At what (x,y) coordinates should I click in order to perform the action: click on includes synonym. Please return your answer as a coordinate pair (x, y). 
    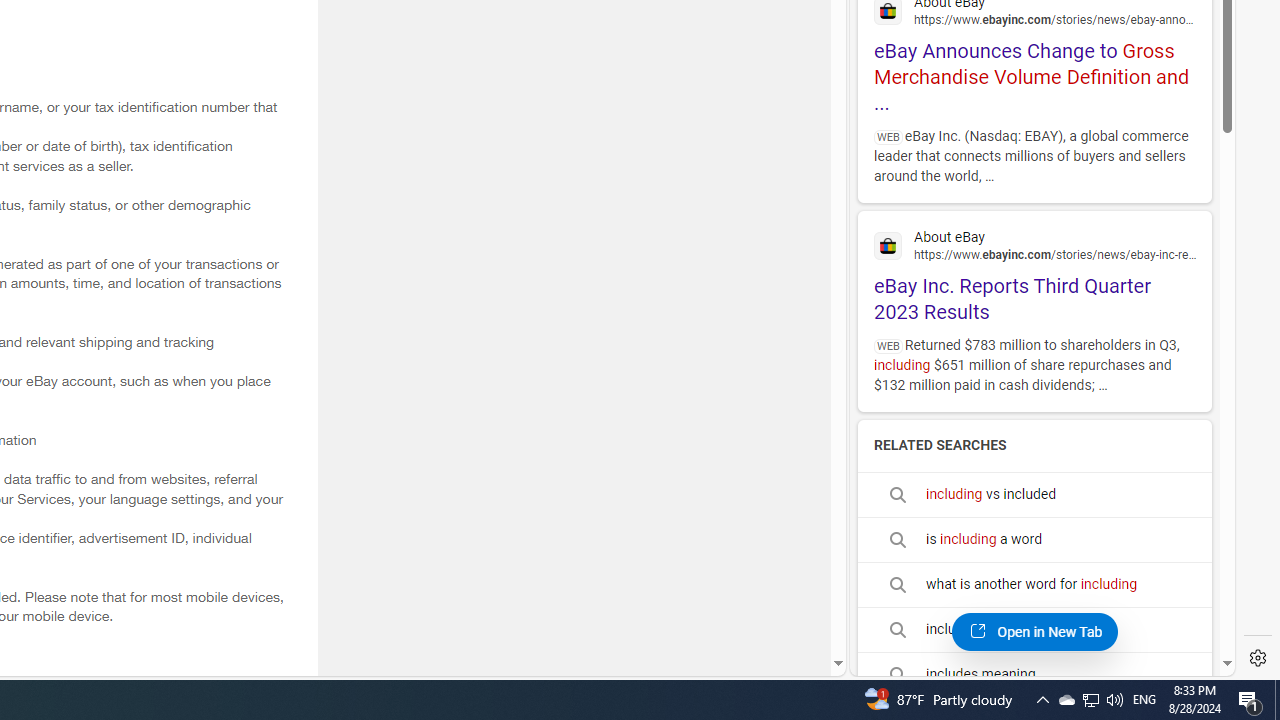
    Looking at the image, I should click on (1034, 629).